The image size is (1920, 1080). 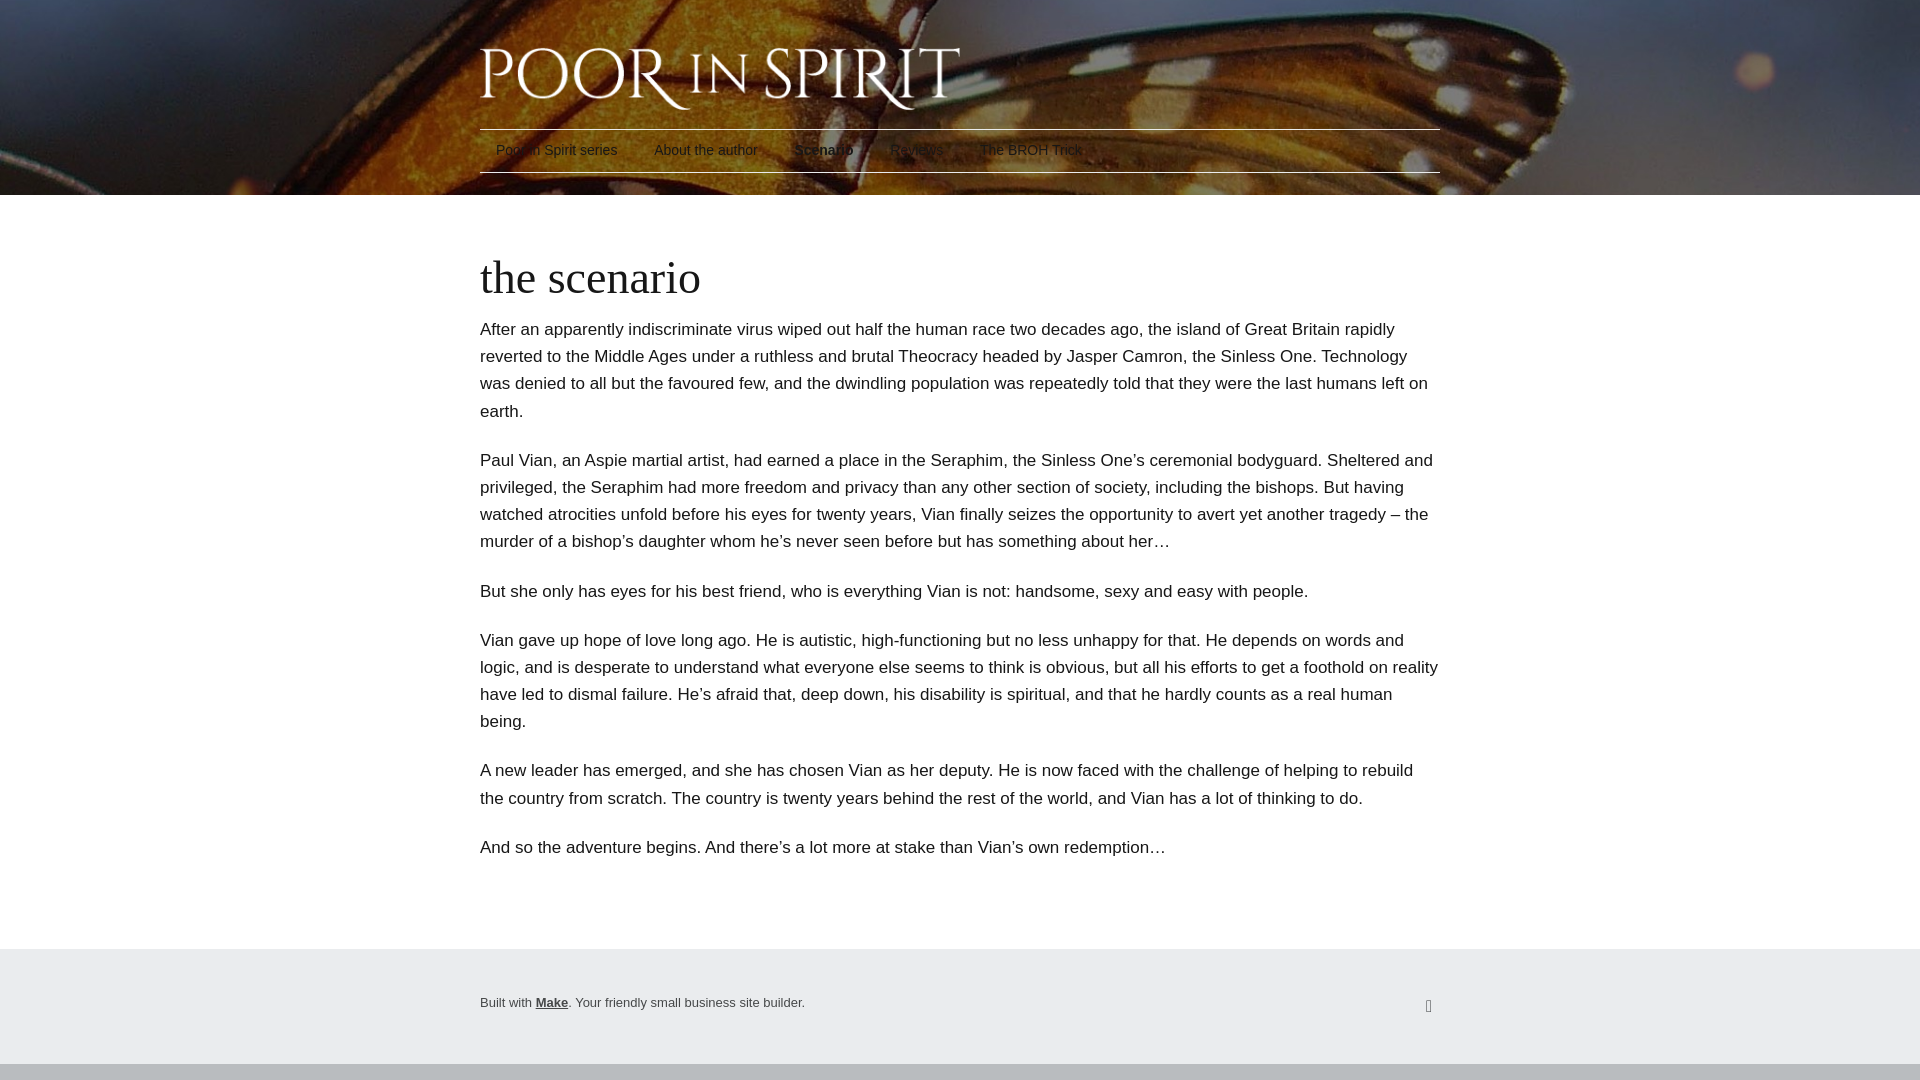 What do you see at coordinates (1030, 150) in the screenshot?
I see `The BROH Trick` at bounding box center [1030, 150].